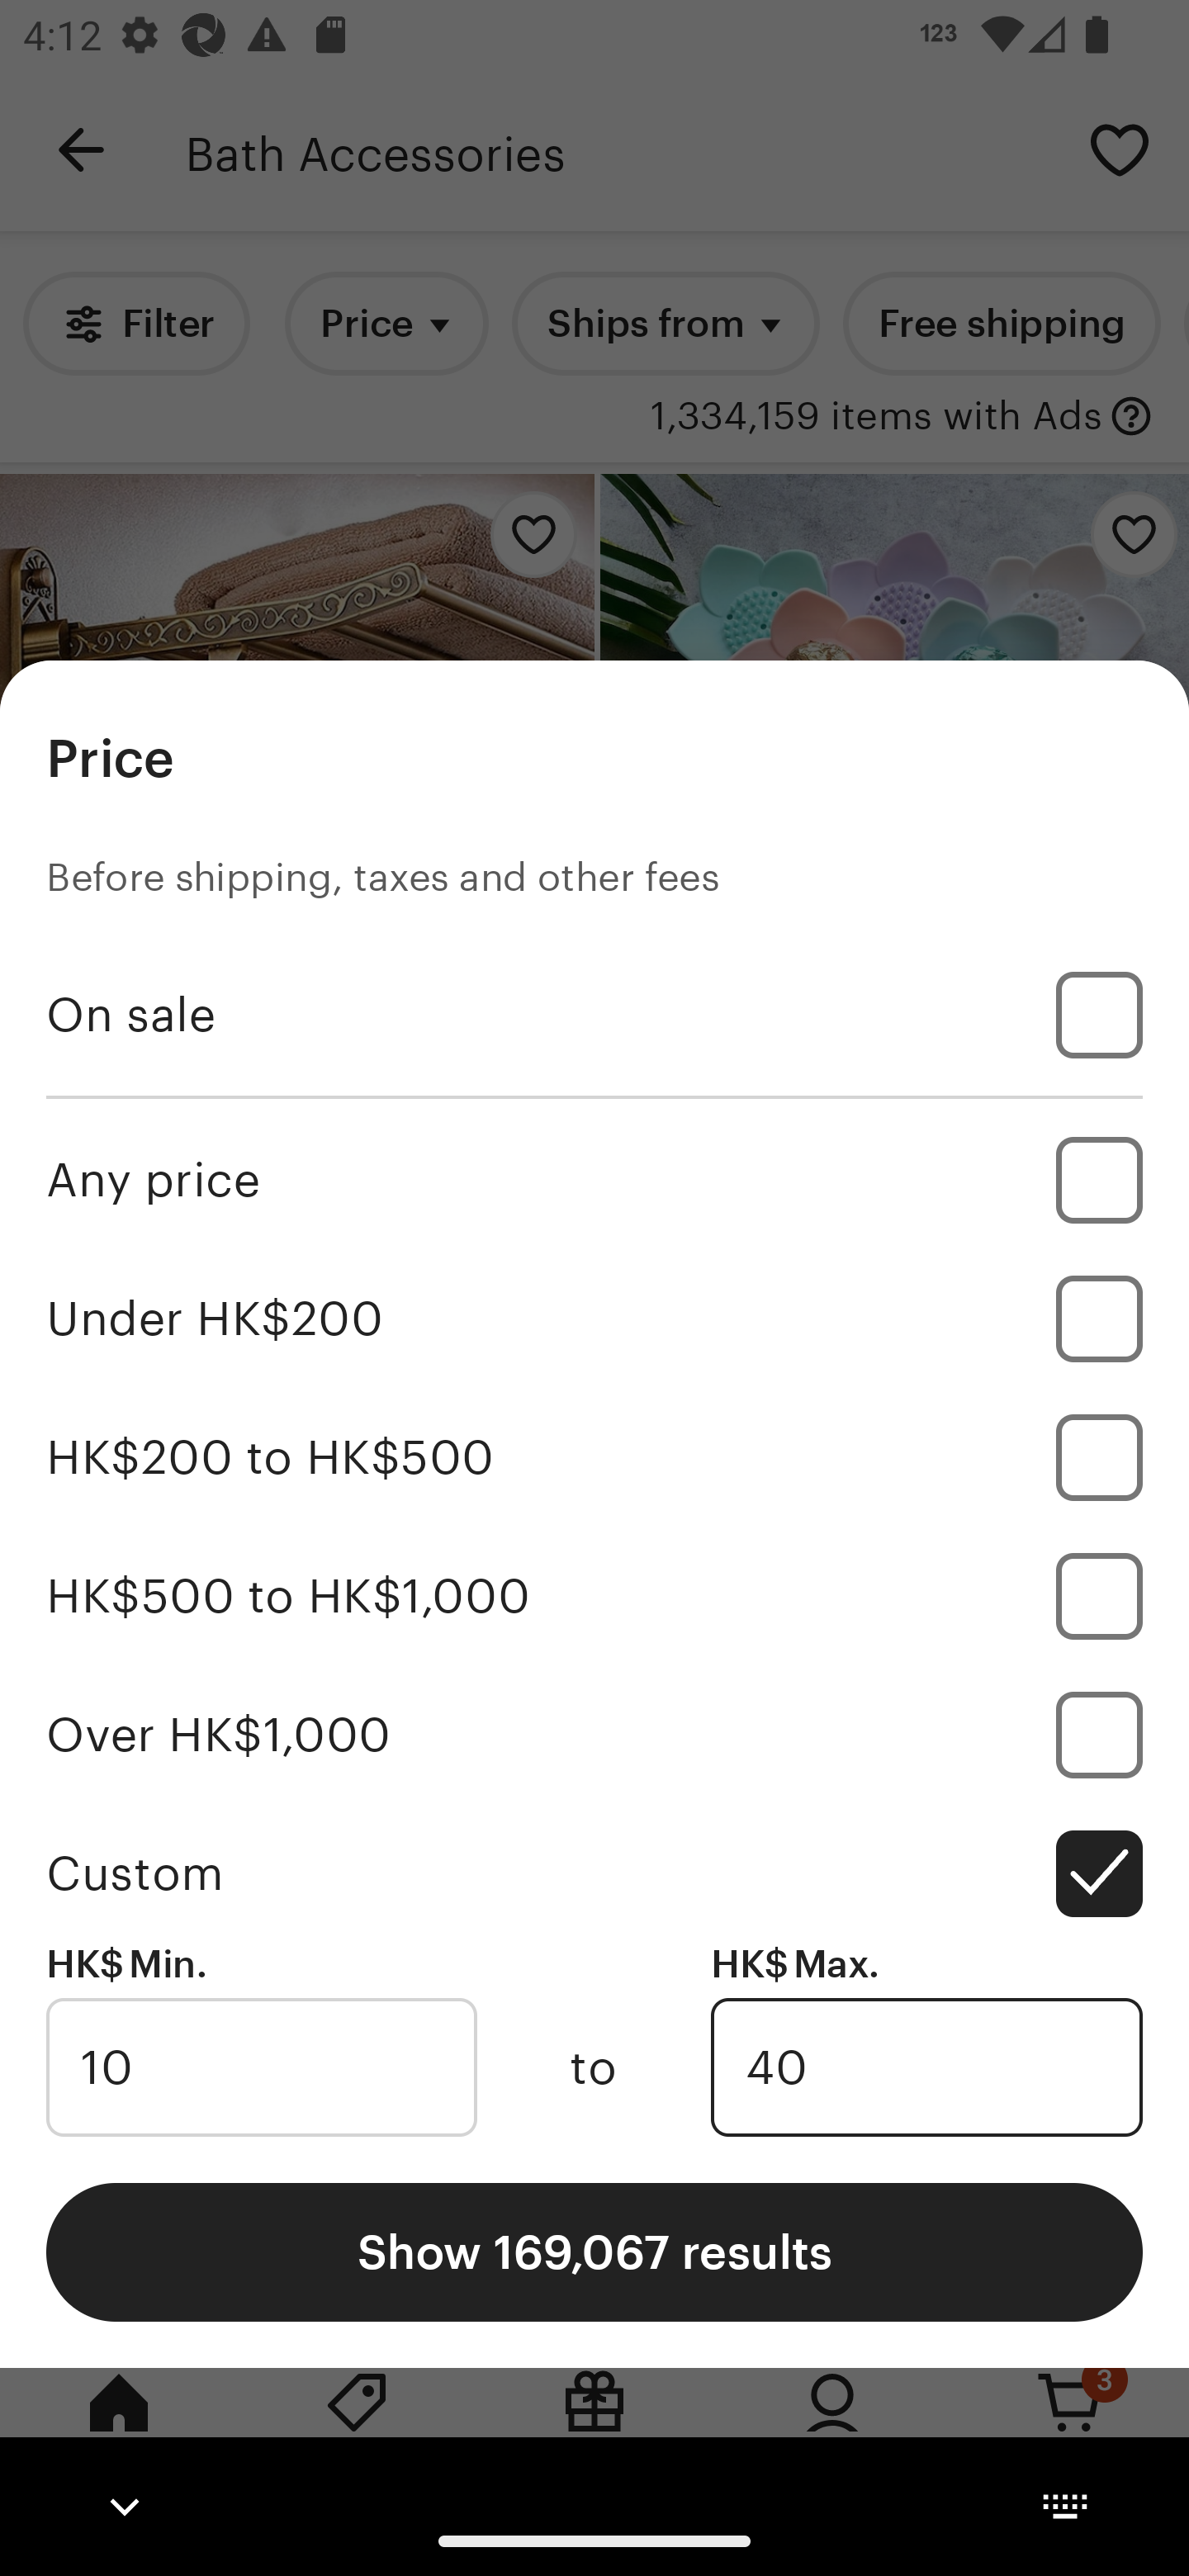 Image resolution: width=1189 pixels, height=2576 pixels. I want to click on Over HK$1,000, so click(594, 1734).